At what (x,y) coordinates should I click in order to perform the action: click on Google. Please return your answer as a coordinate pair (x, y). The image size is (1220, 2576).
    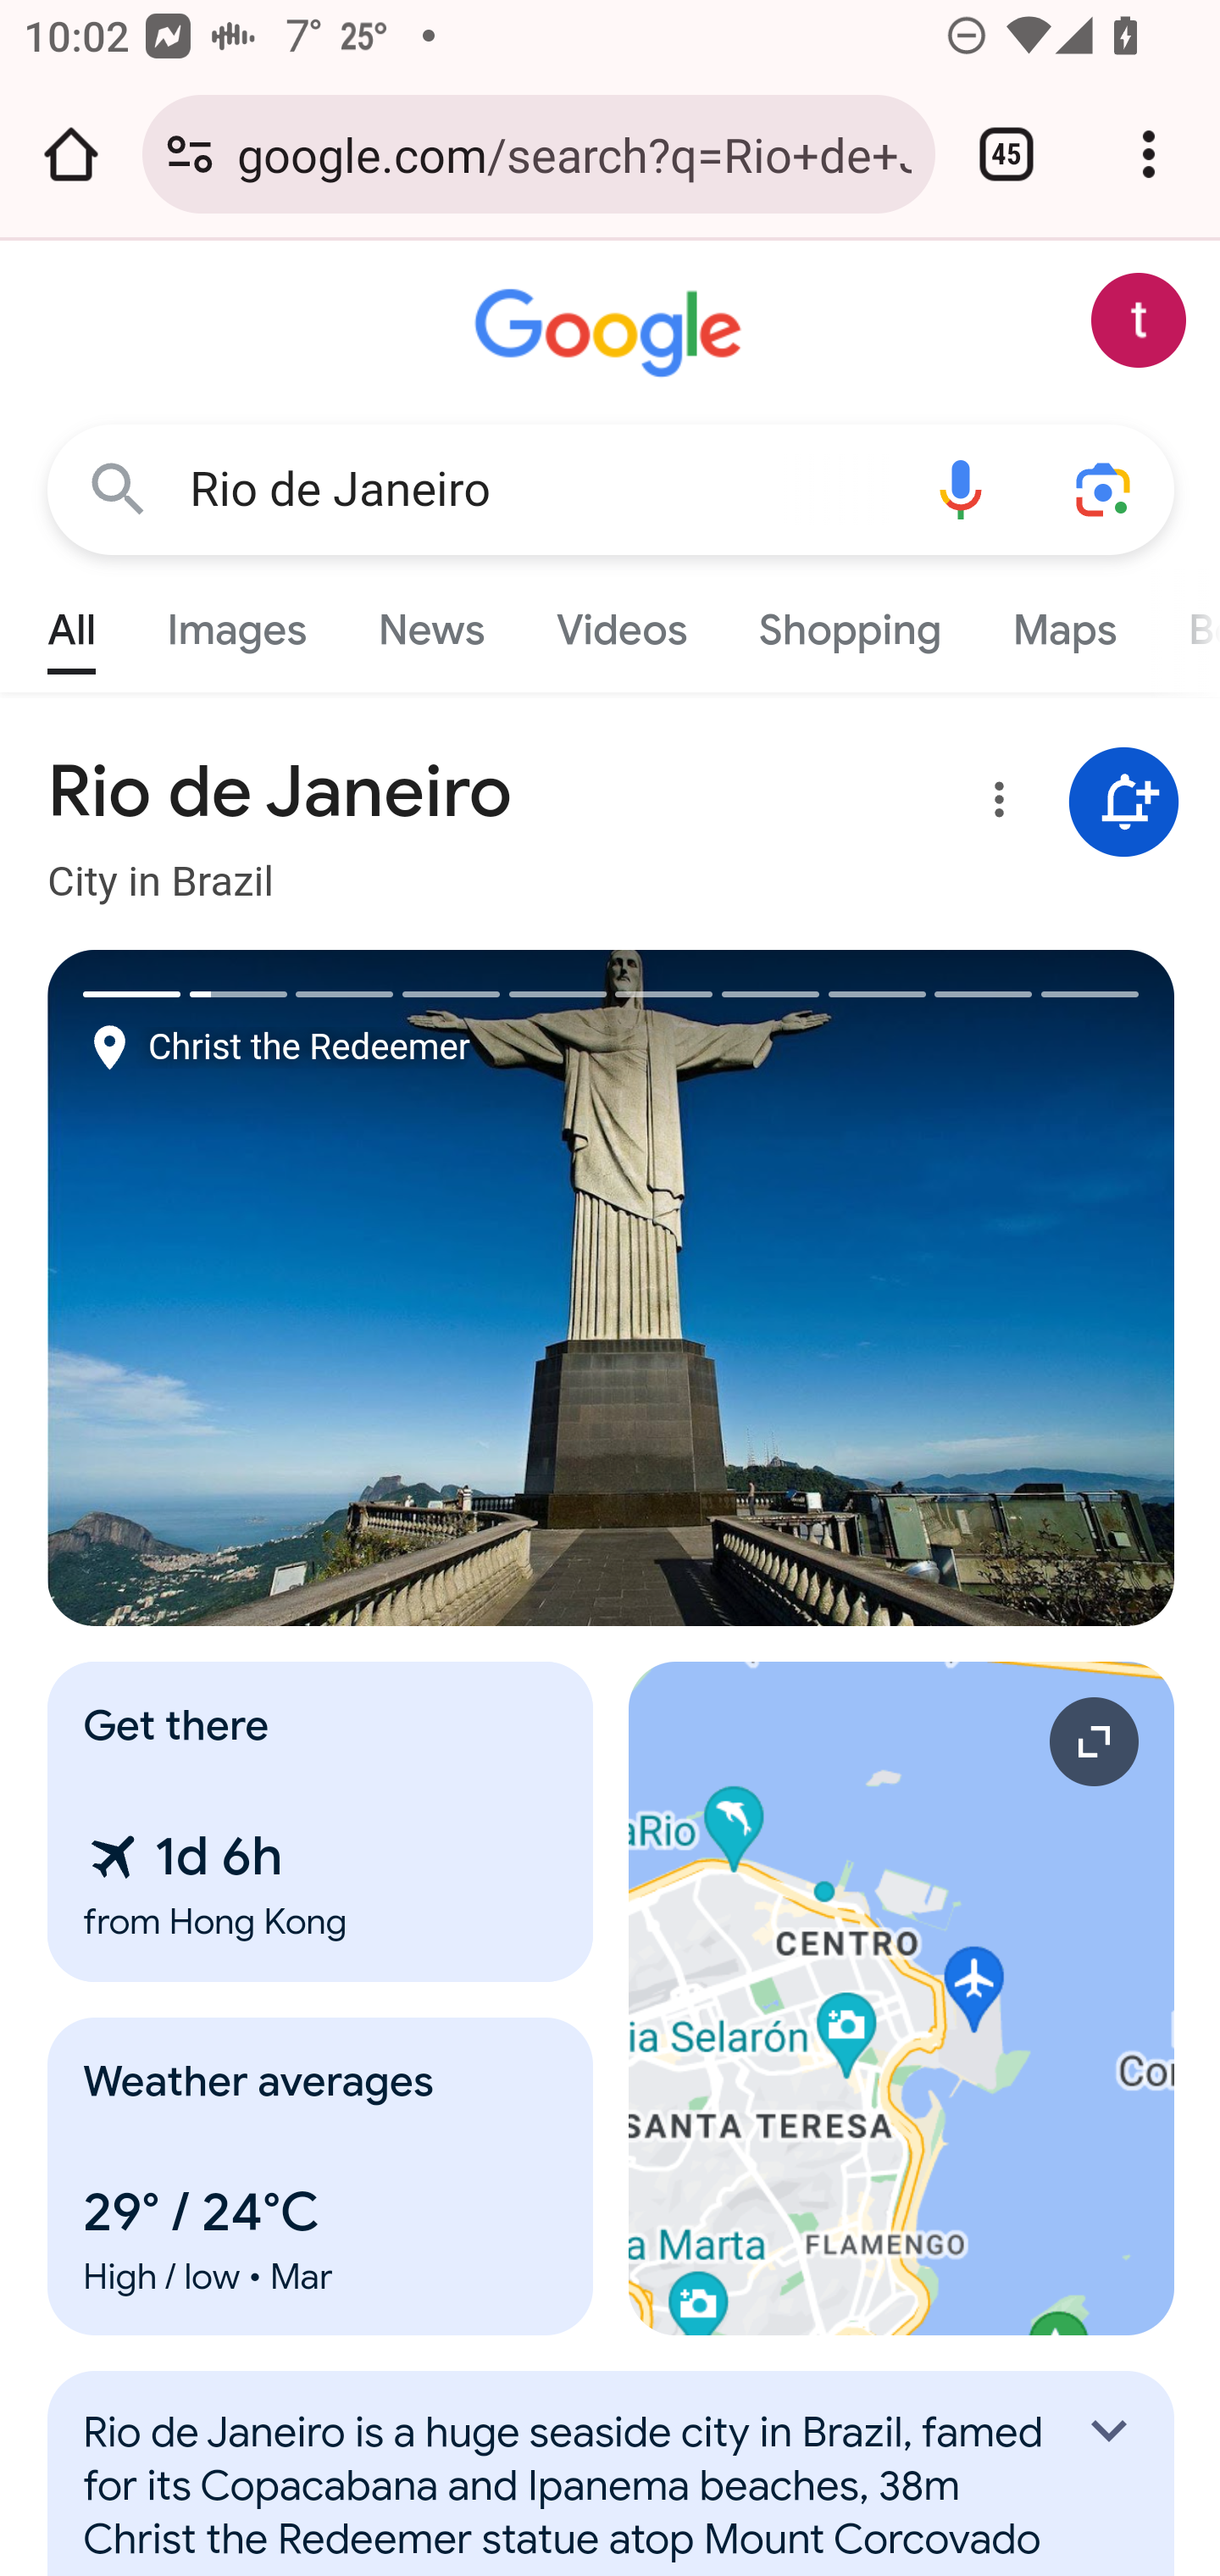
    Looking at the image, I should click on (612, 334).